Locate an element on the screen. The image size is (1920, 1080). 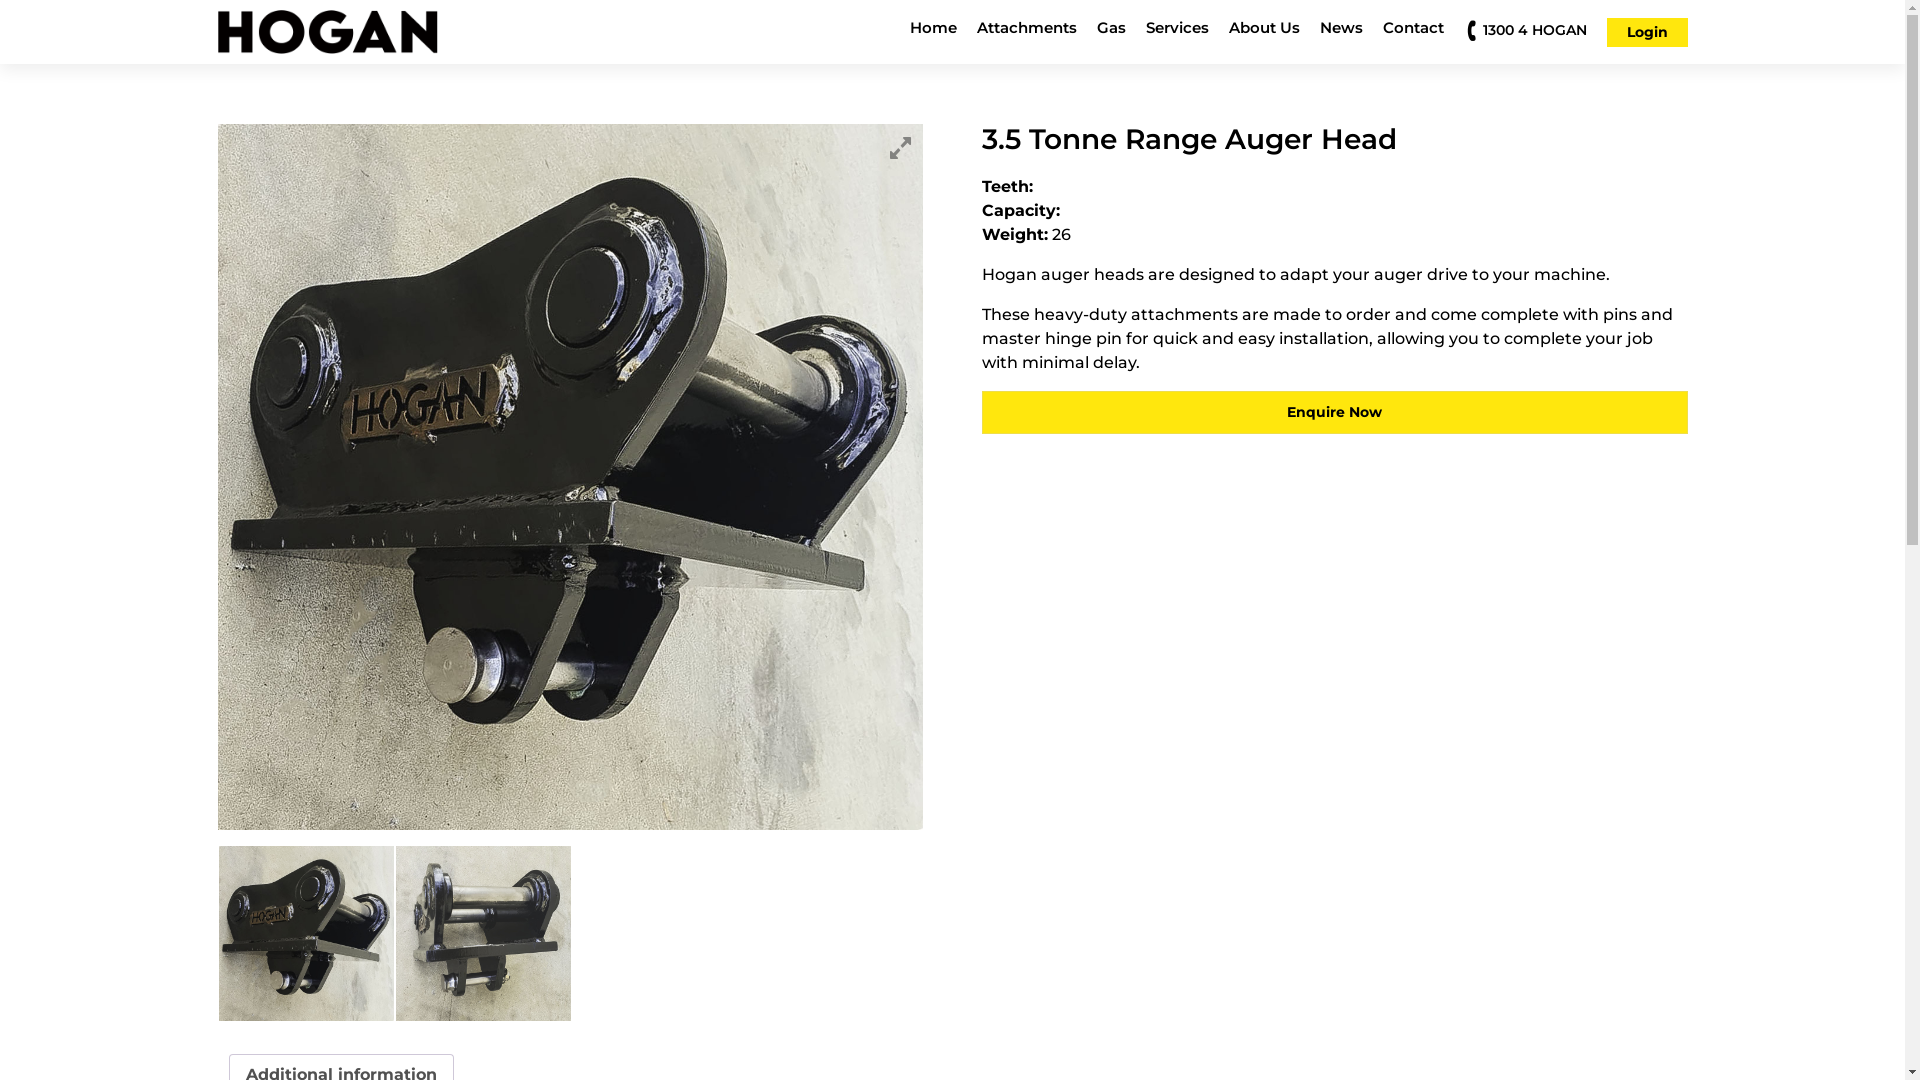
3.5T_Auger_Head_1 is located at coordinates (571, 477).